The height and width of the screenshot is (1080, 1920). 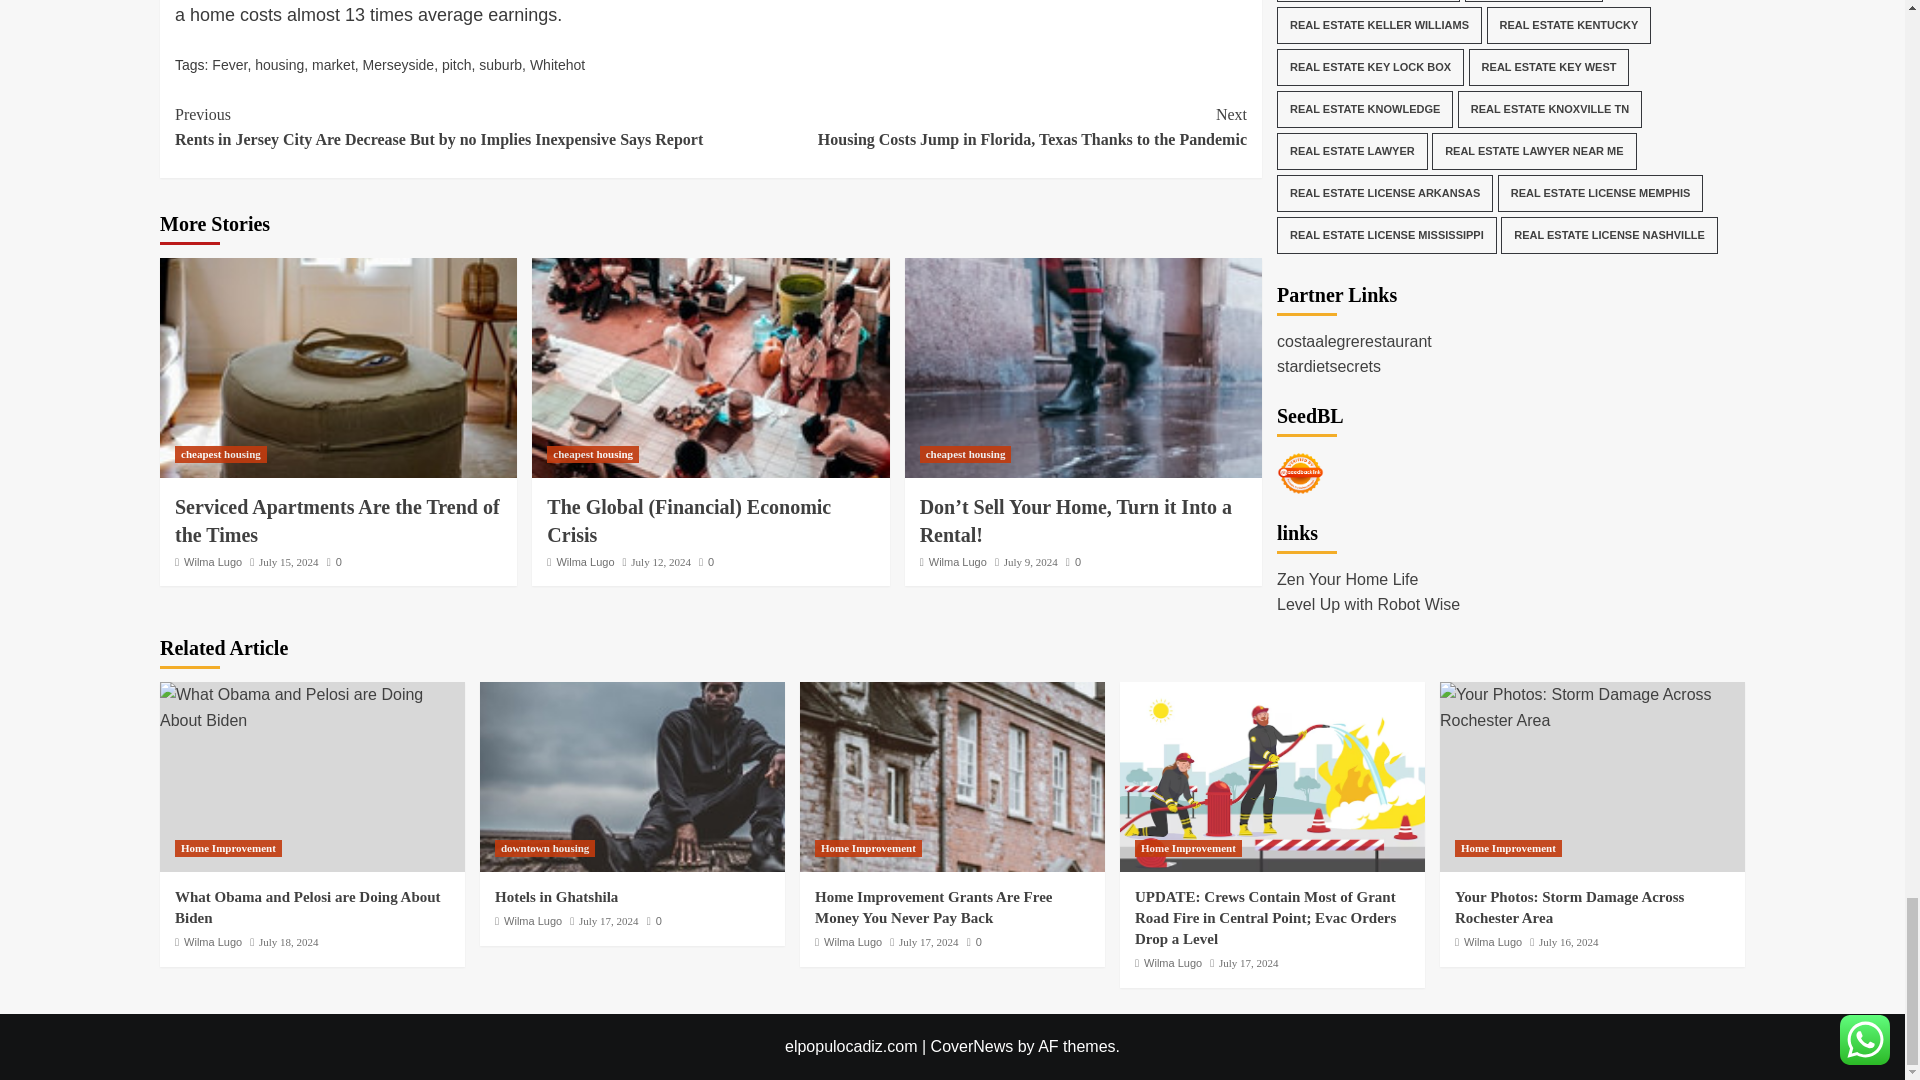 What do you see at coordinates (398, 65) in the screenshot?
I see `Merseyside` at bounding box center [398, 65].